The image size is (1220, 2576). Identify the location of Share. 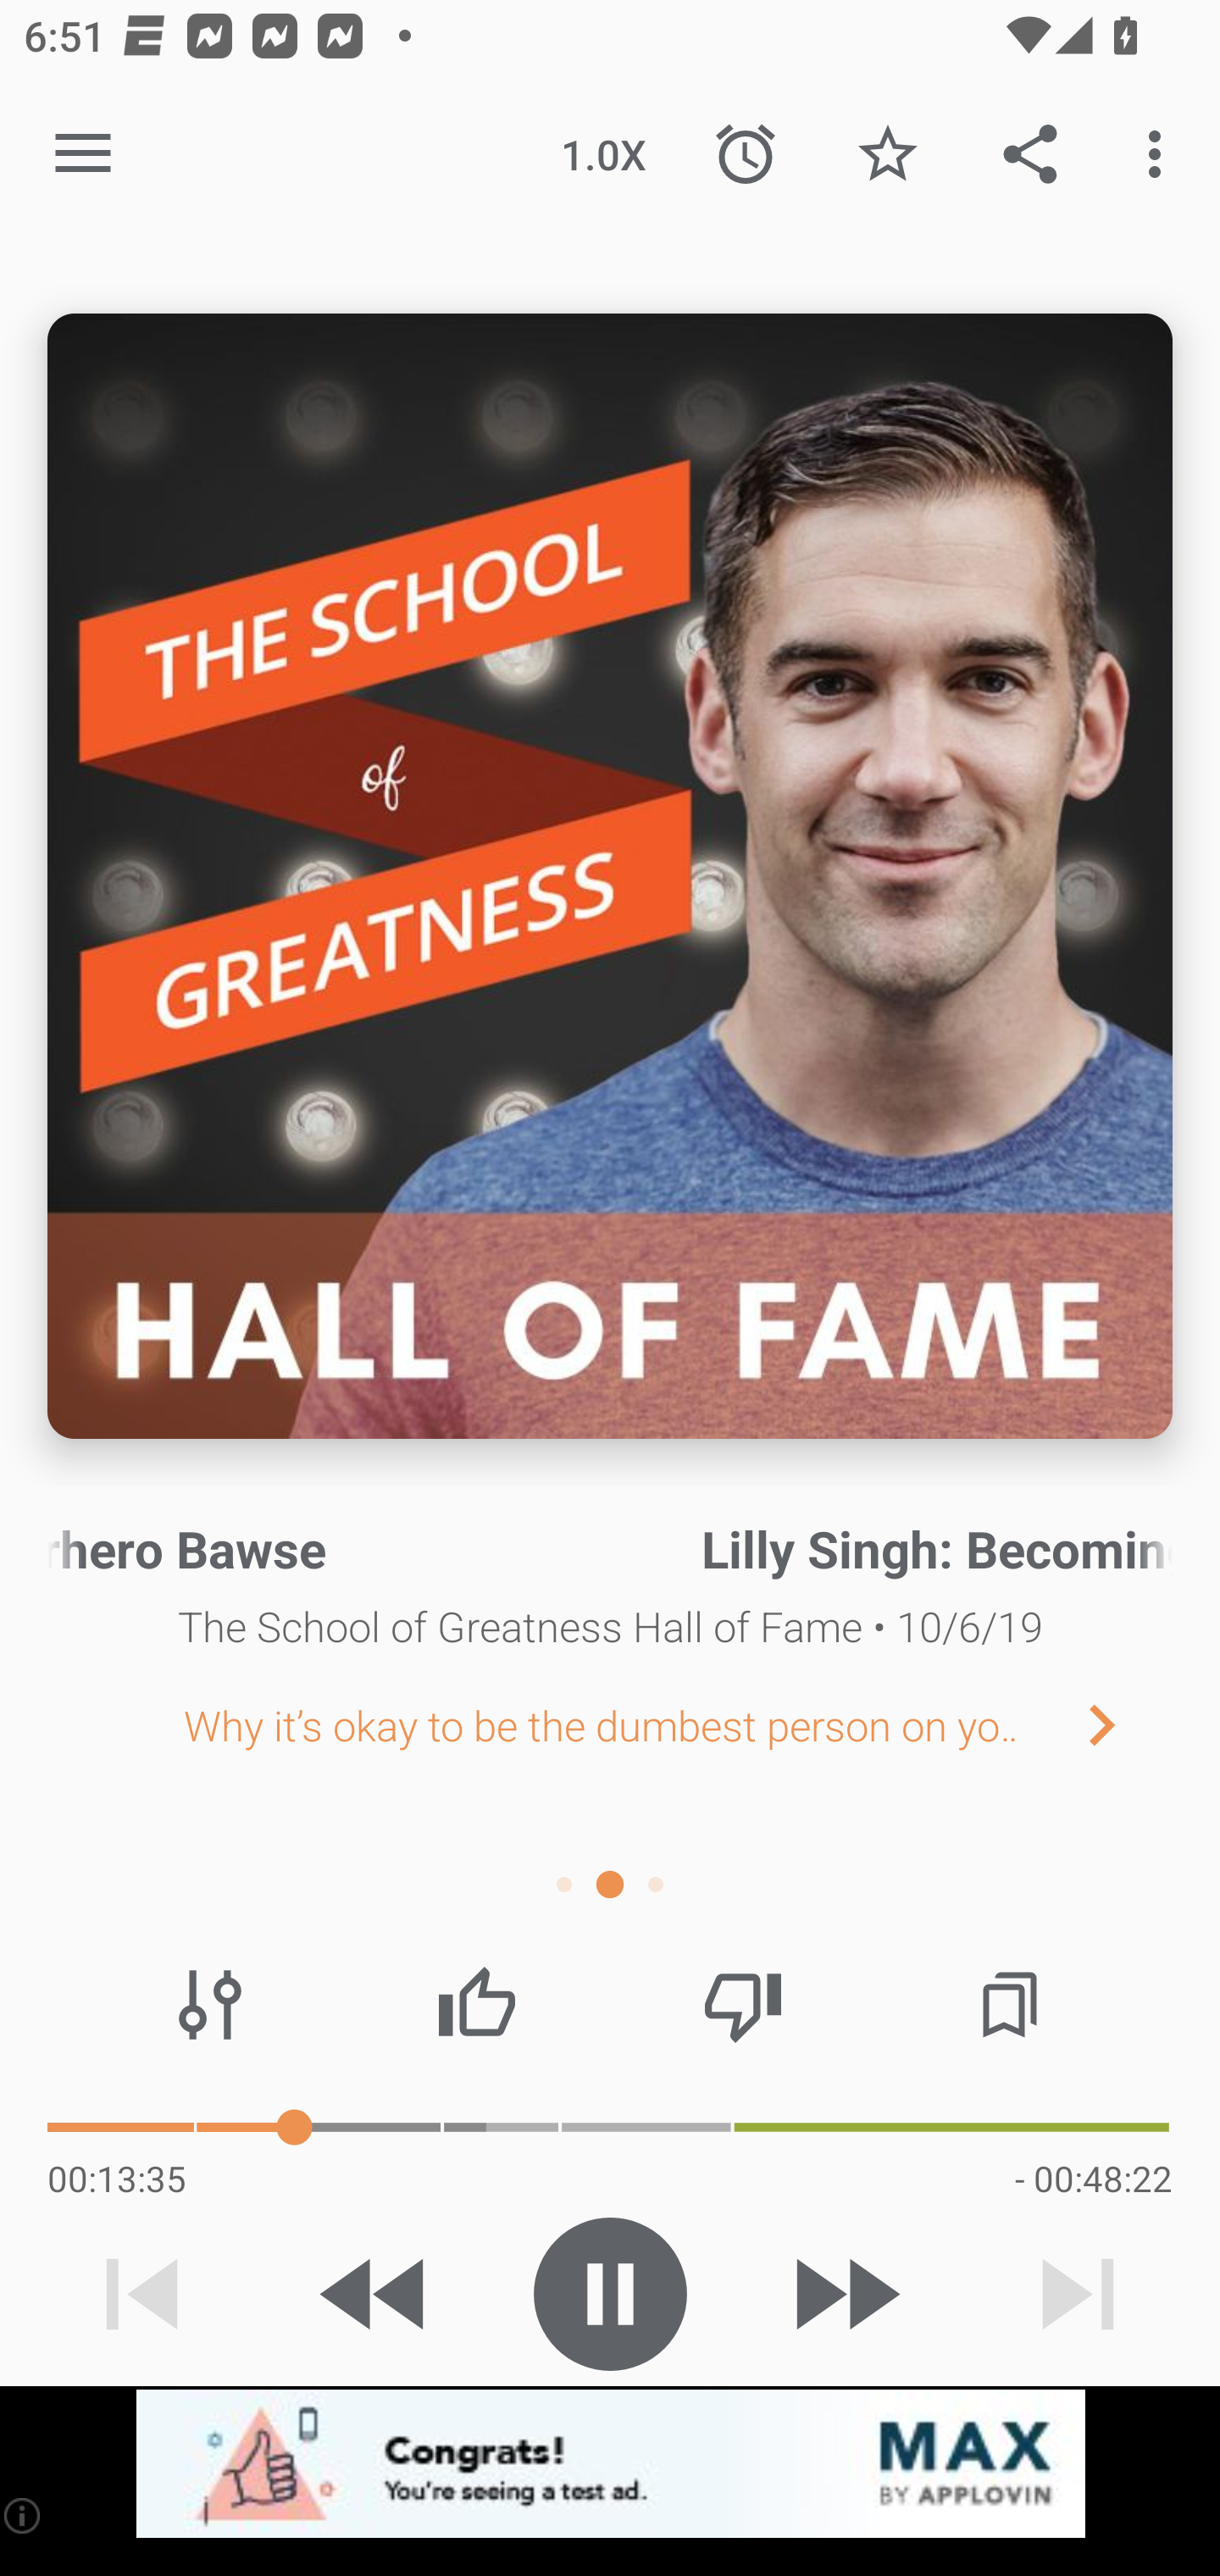
(1030, 154).